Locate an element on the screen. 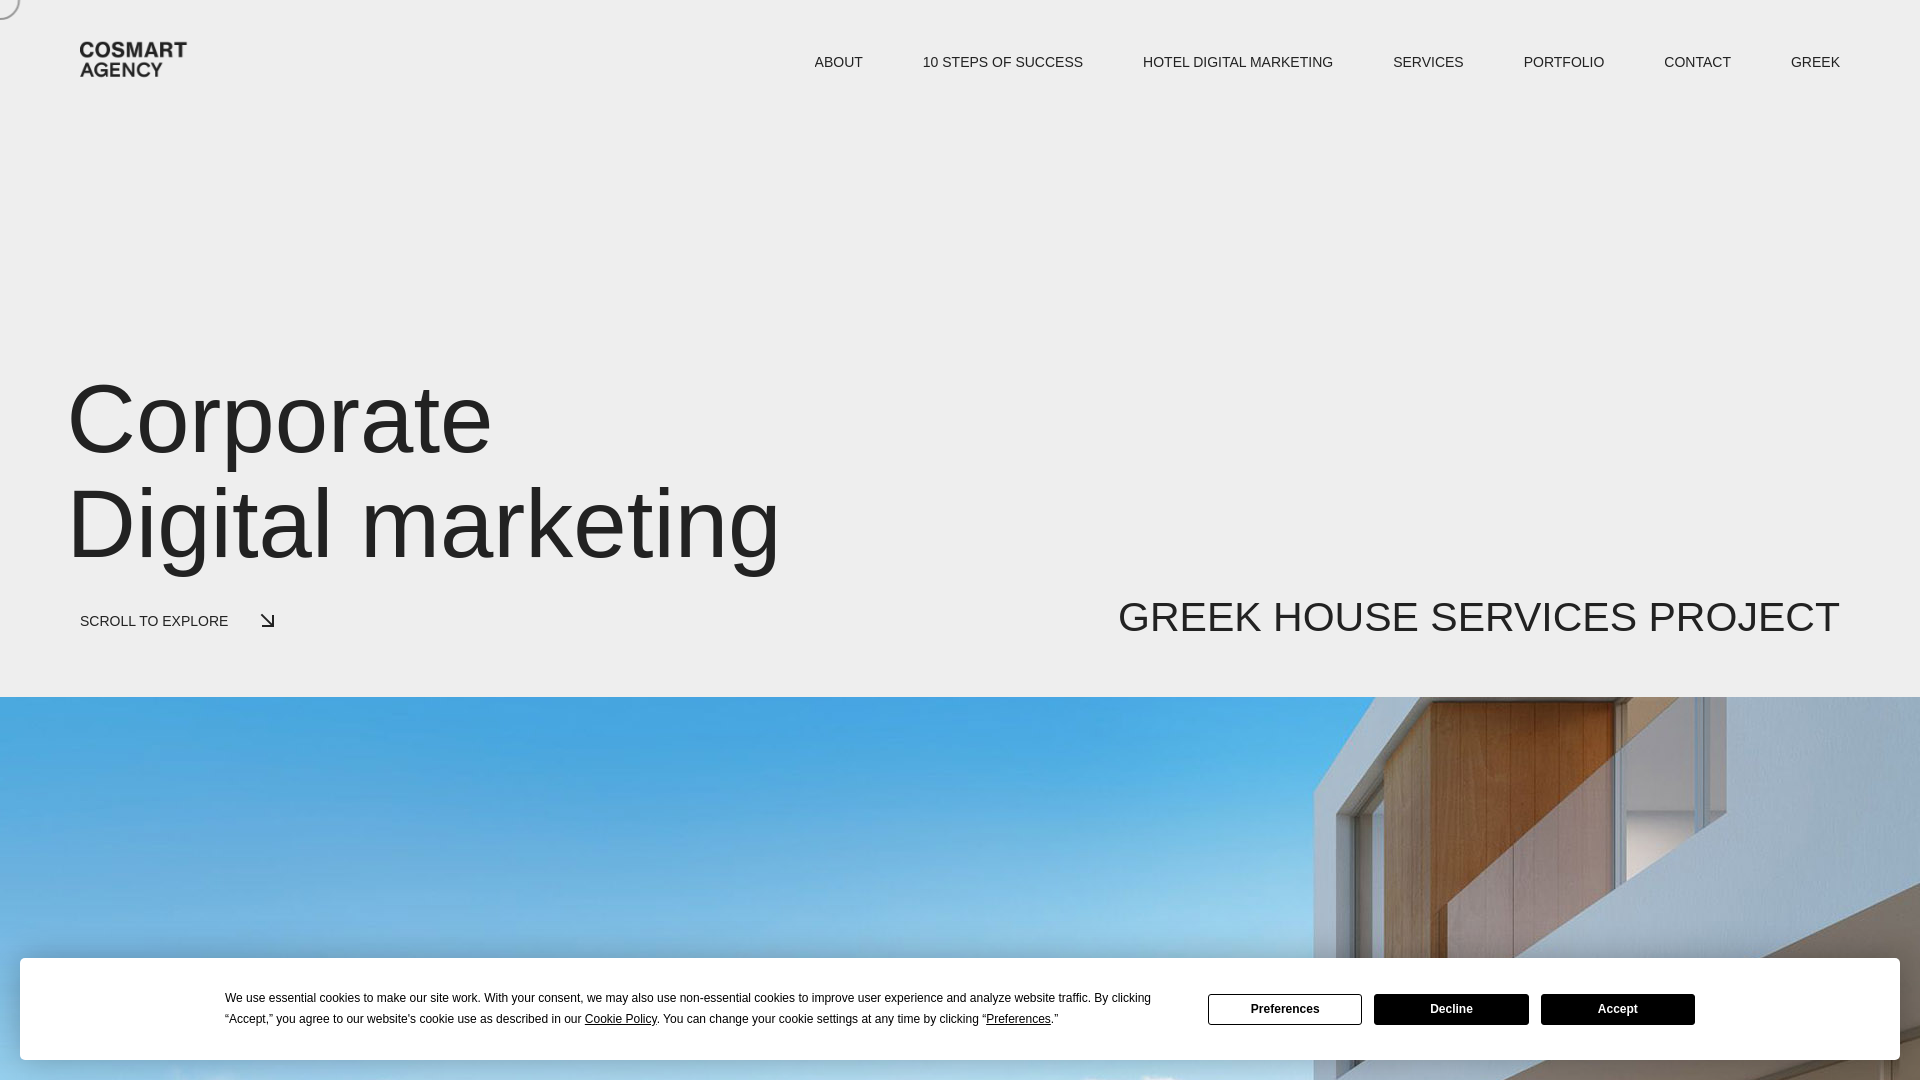  PORTFOLIO is located at coordinates (1564, 62).